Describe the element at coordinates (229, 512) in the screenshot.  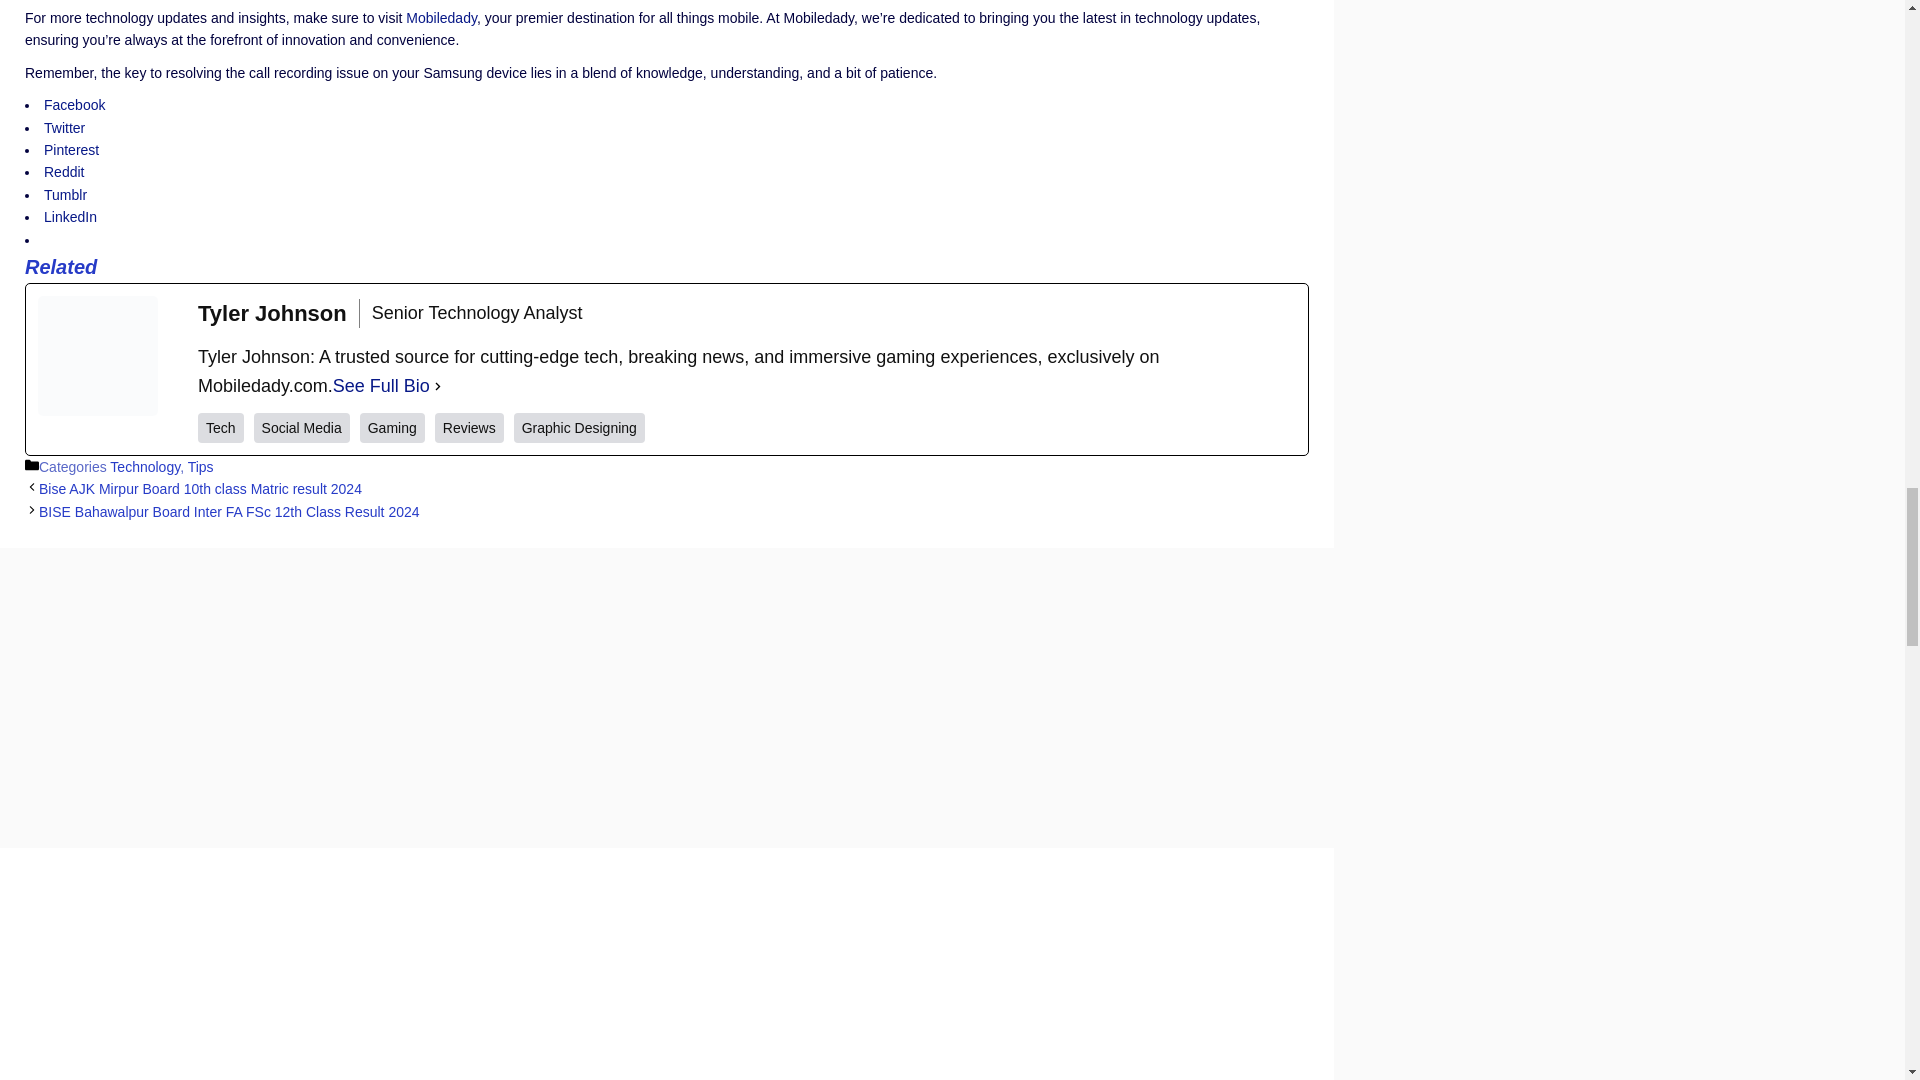
I see `BISE Bahawalpur Board Inter FA FSc 12th Class Result 2024` at that location.